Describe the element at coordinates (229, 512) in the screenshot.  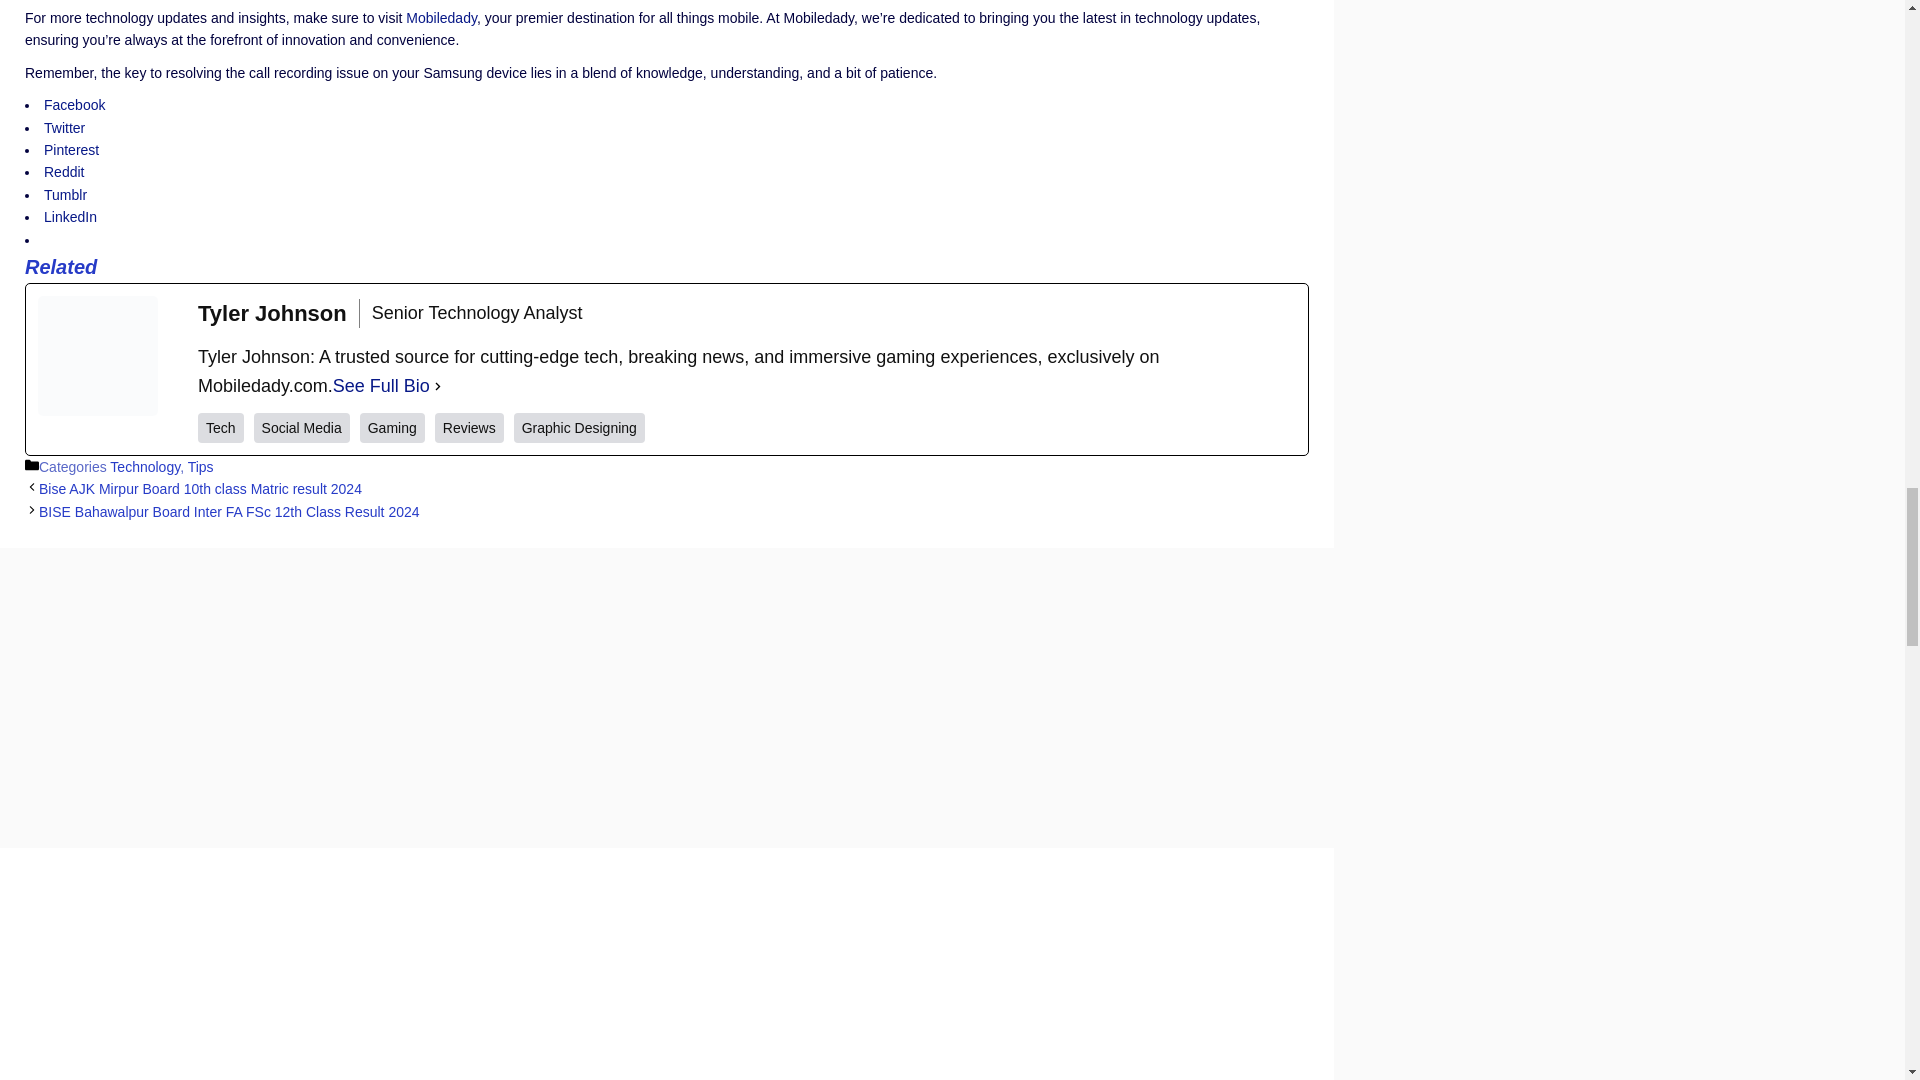
I see `BISE Bahawalpur Board Inter FA FSc 12th Class Result 2024` at that location.